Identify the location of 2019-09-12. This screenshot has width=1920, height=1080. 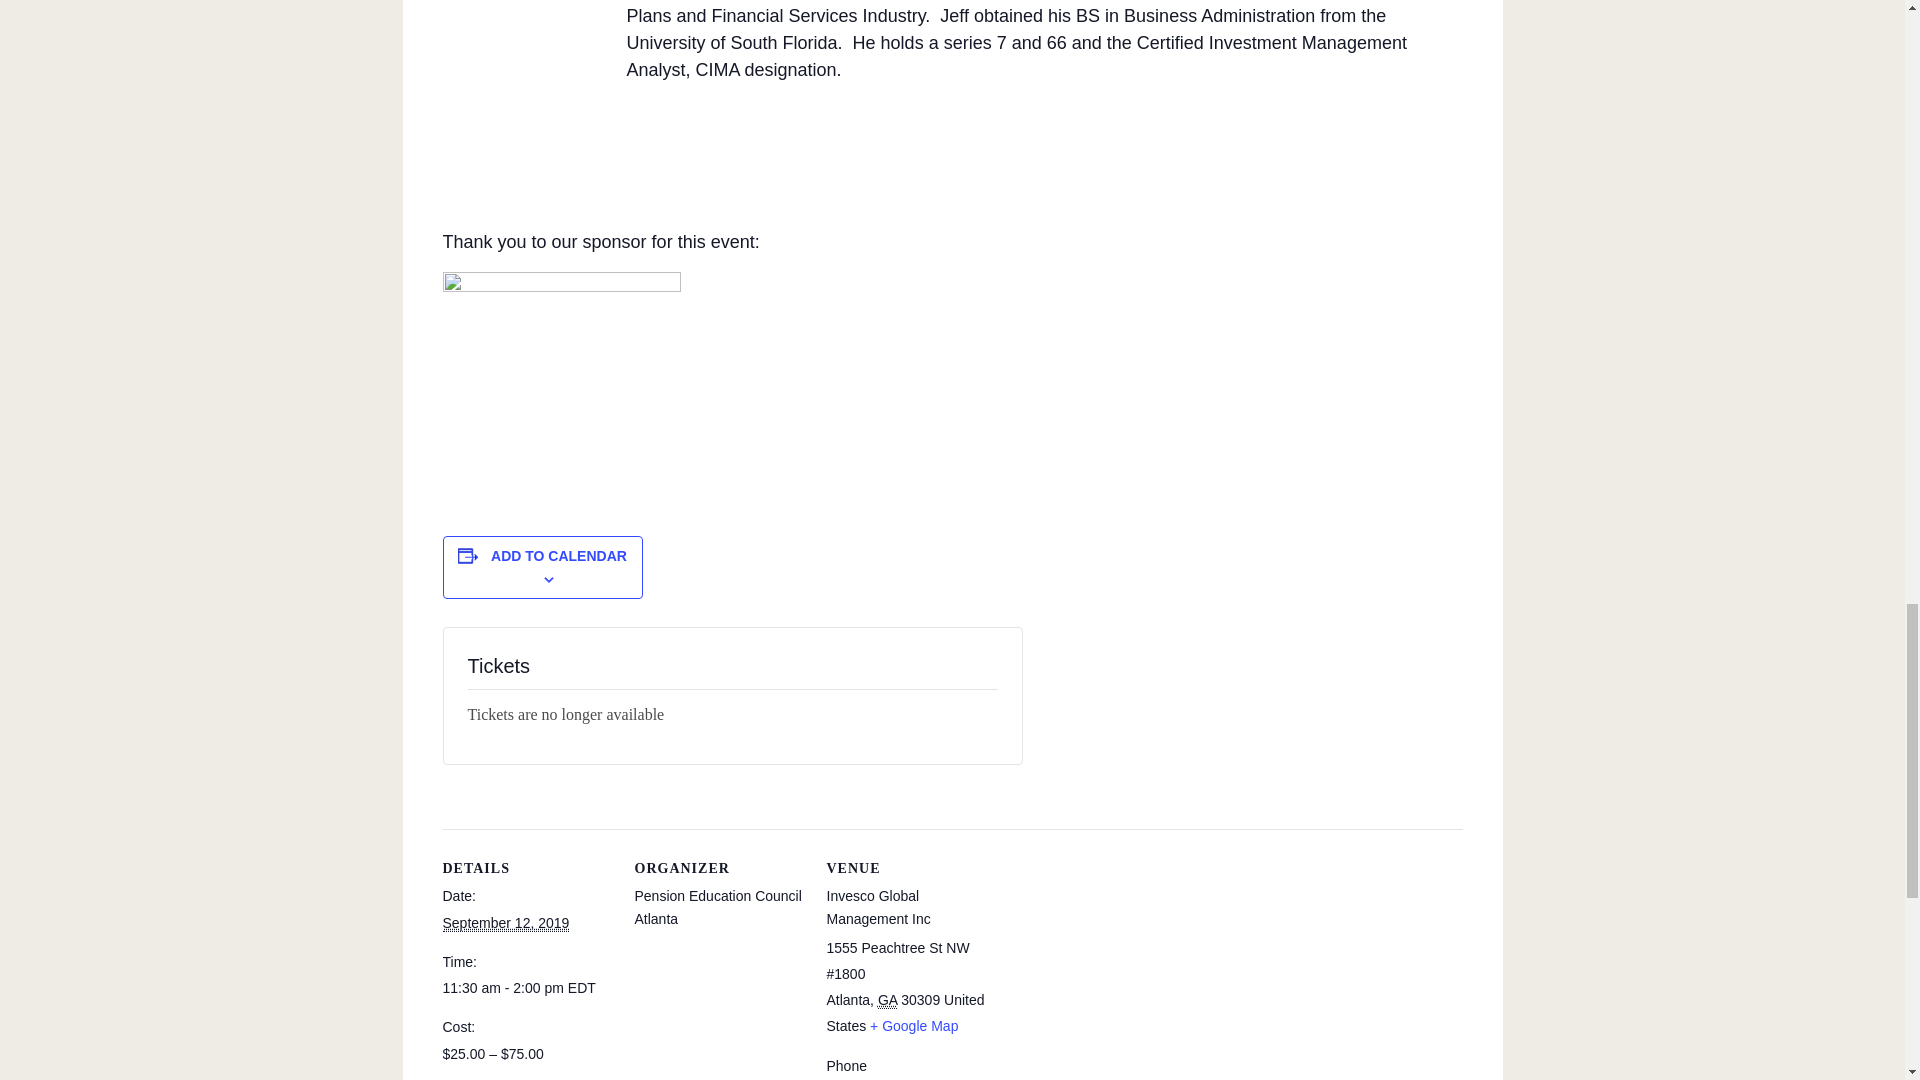
(504, 923).